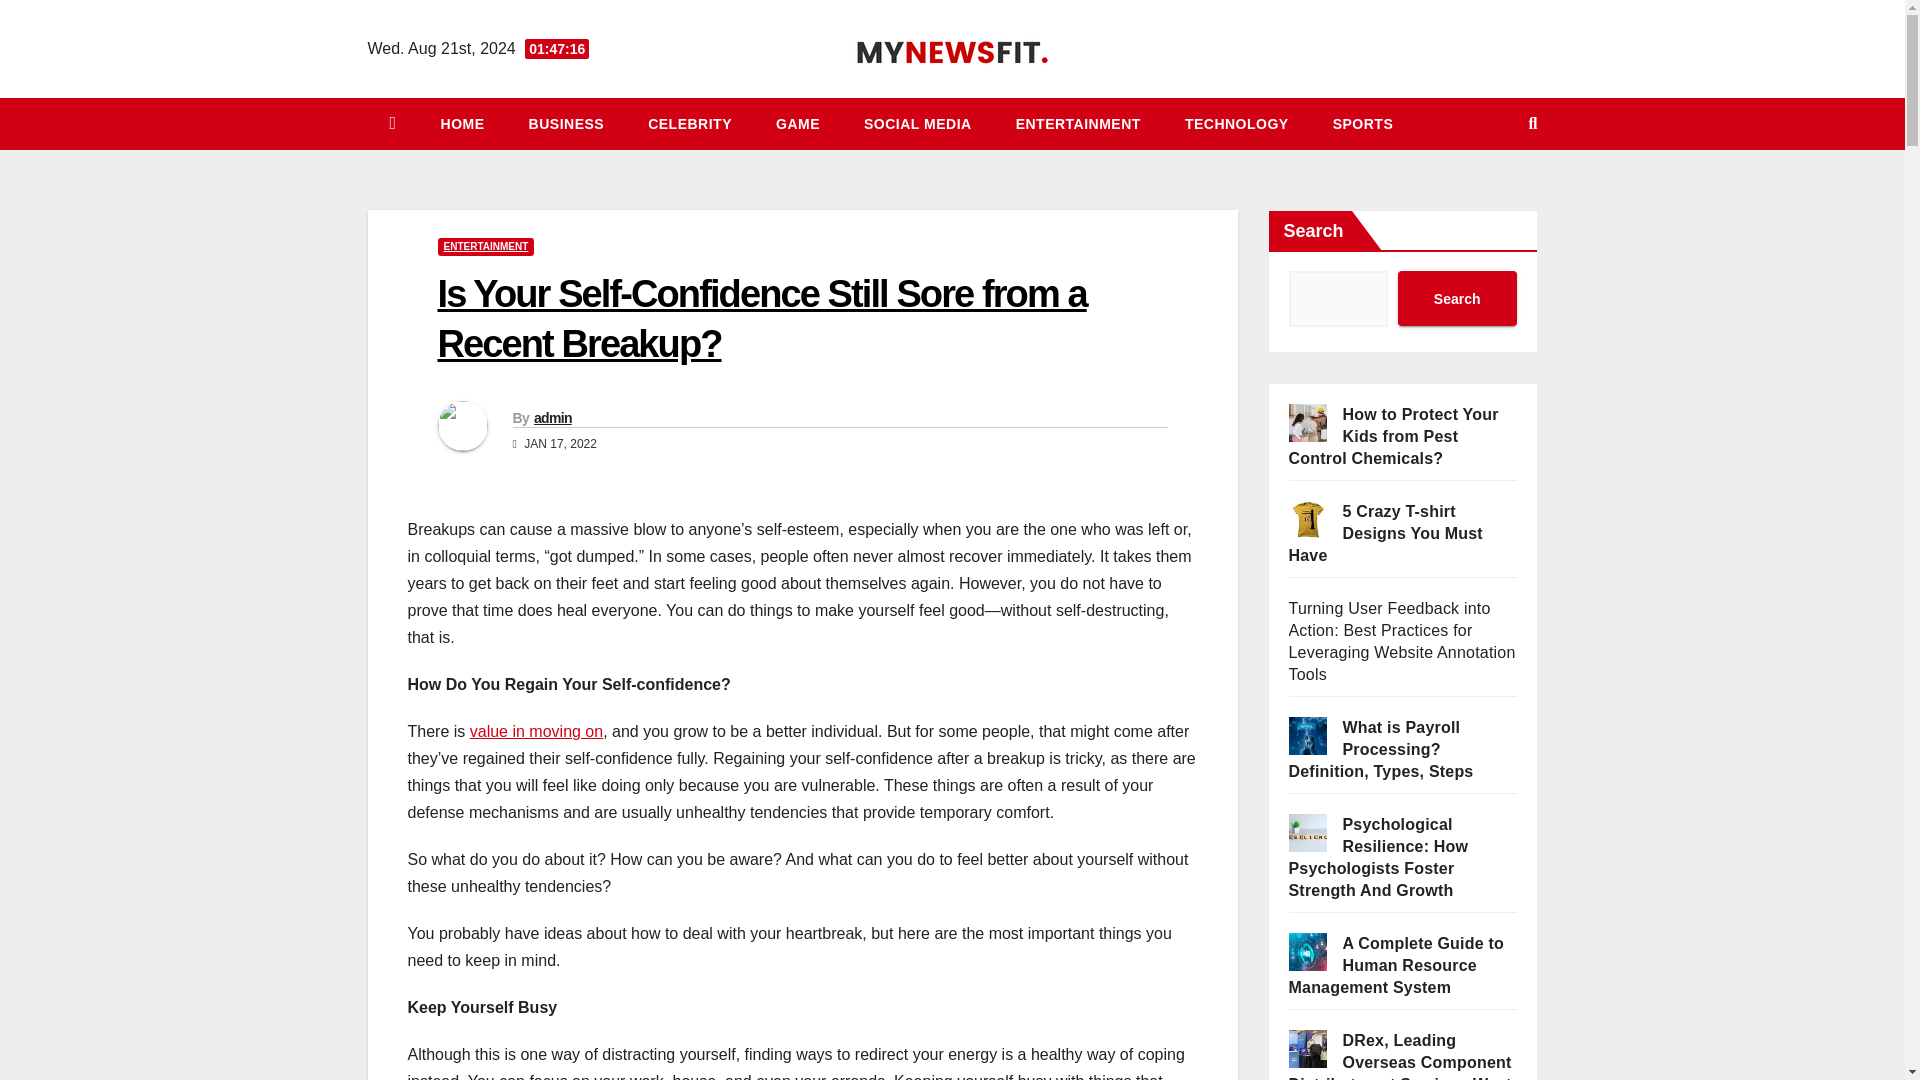 This screenshot has height=1080, width=1920. What do you see at coordinates (918, 124) in the screenshot?
I see `SOCIAL MEDIA` at bounding box center [918, 124].